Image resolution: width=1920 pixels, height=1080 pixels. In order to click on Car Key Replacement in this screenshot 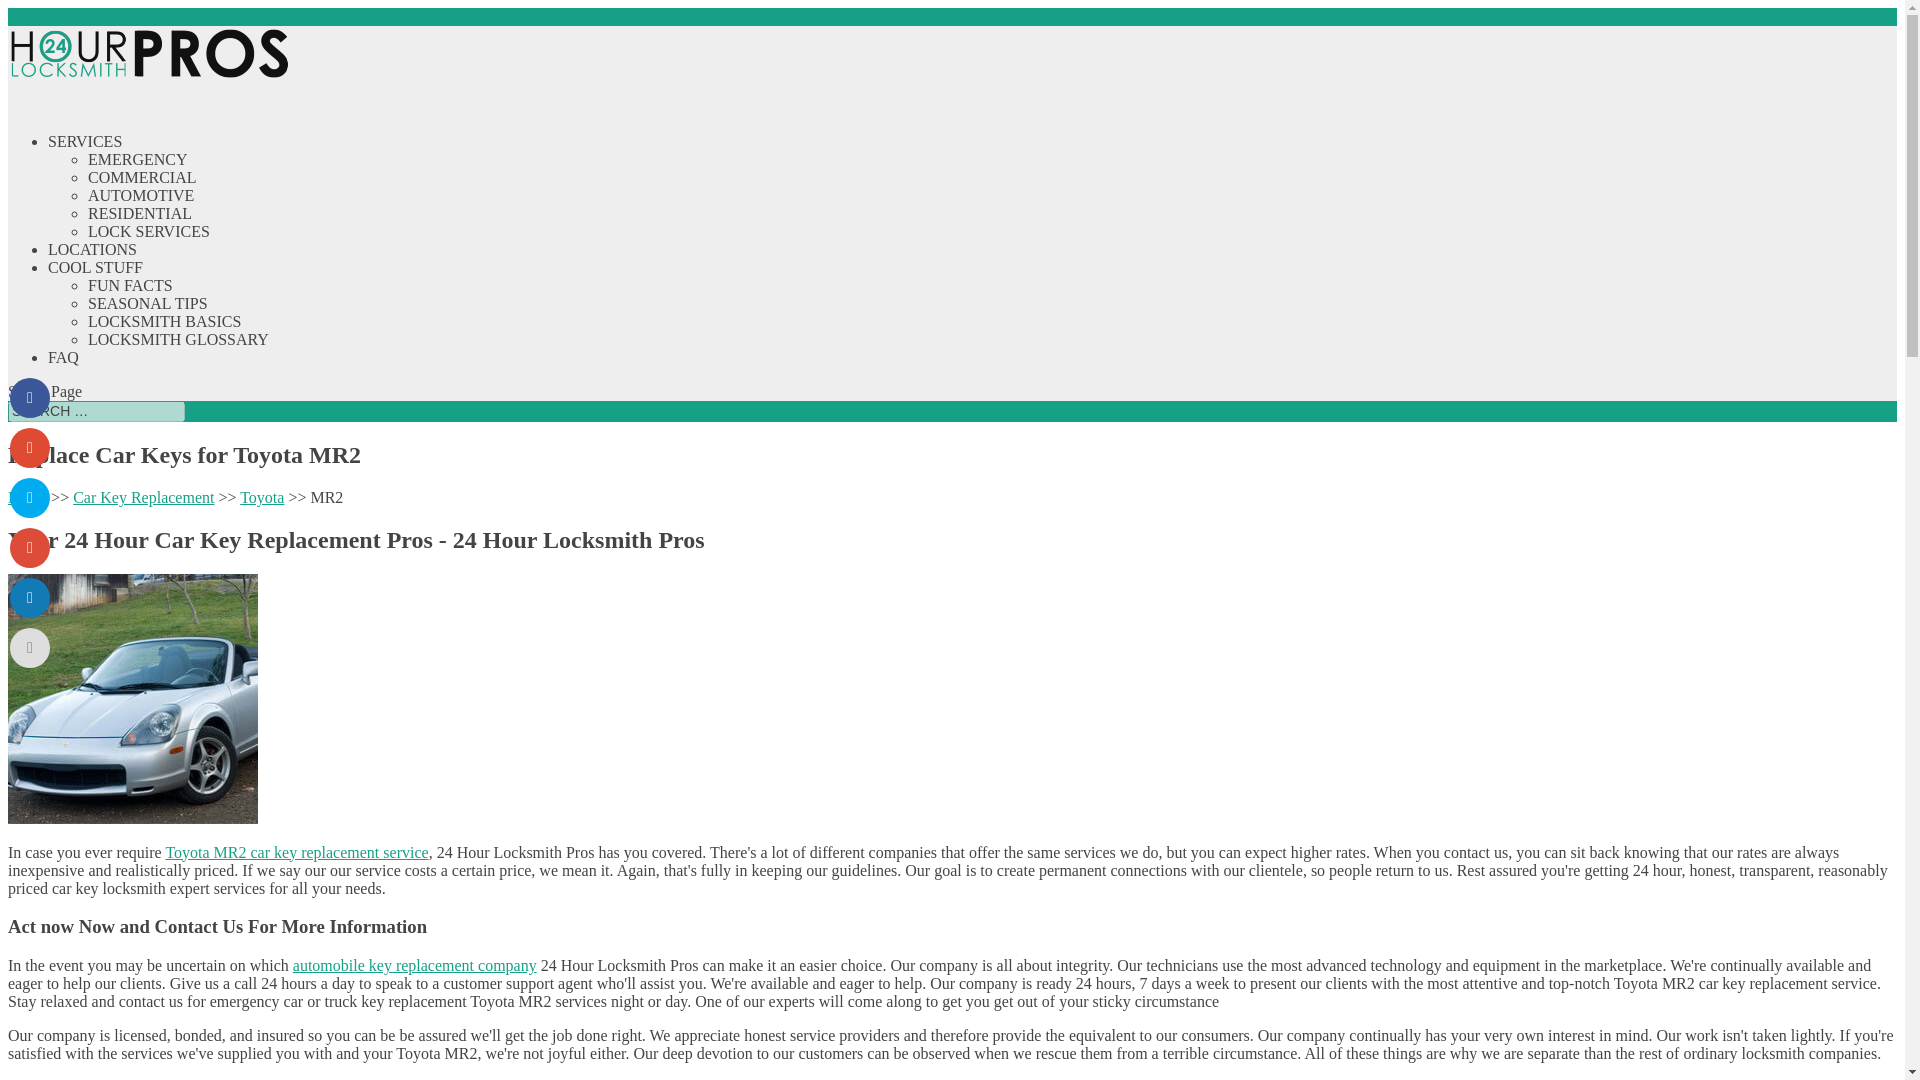, I will do `click(142, 498)`.